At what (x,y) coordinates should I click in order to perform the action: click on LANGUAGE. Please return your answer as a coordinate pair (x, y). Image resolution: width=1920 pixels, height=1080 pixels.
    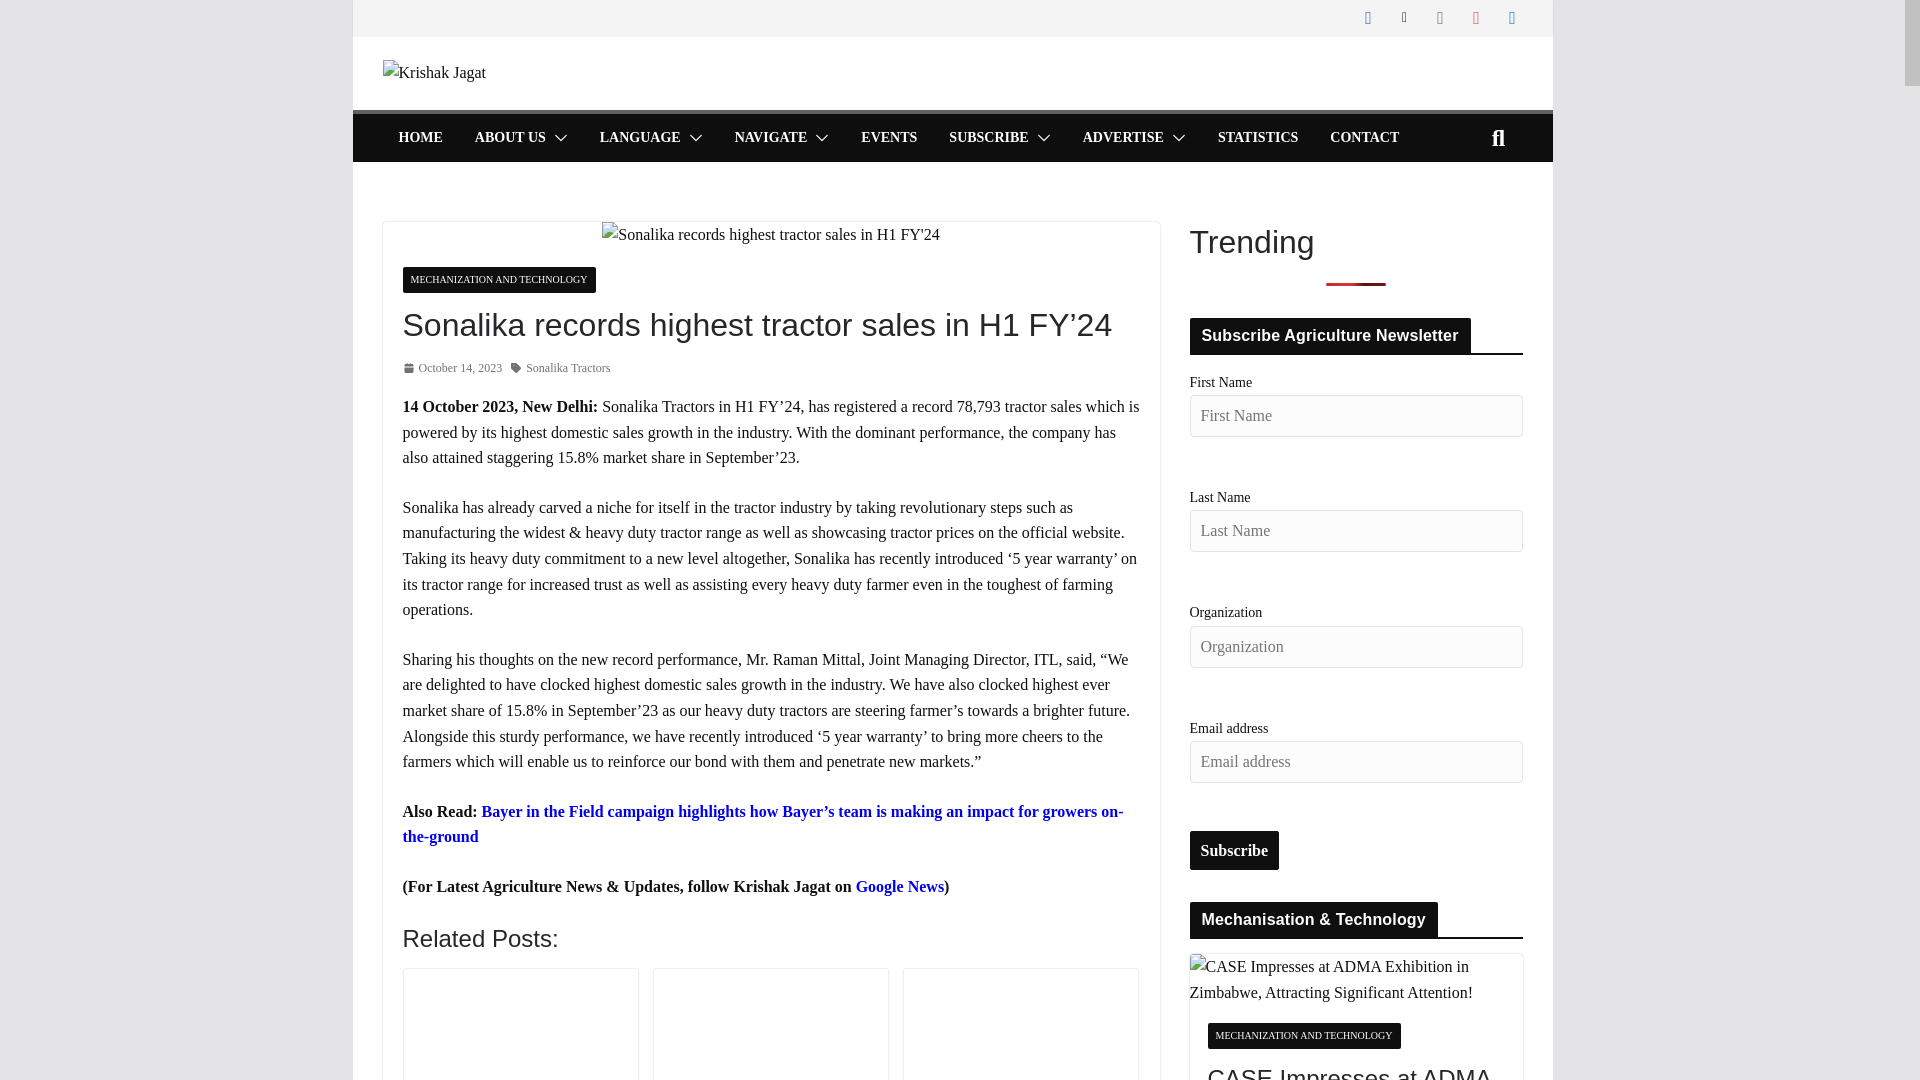
    Looking at the image, I should click on (640, 138).